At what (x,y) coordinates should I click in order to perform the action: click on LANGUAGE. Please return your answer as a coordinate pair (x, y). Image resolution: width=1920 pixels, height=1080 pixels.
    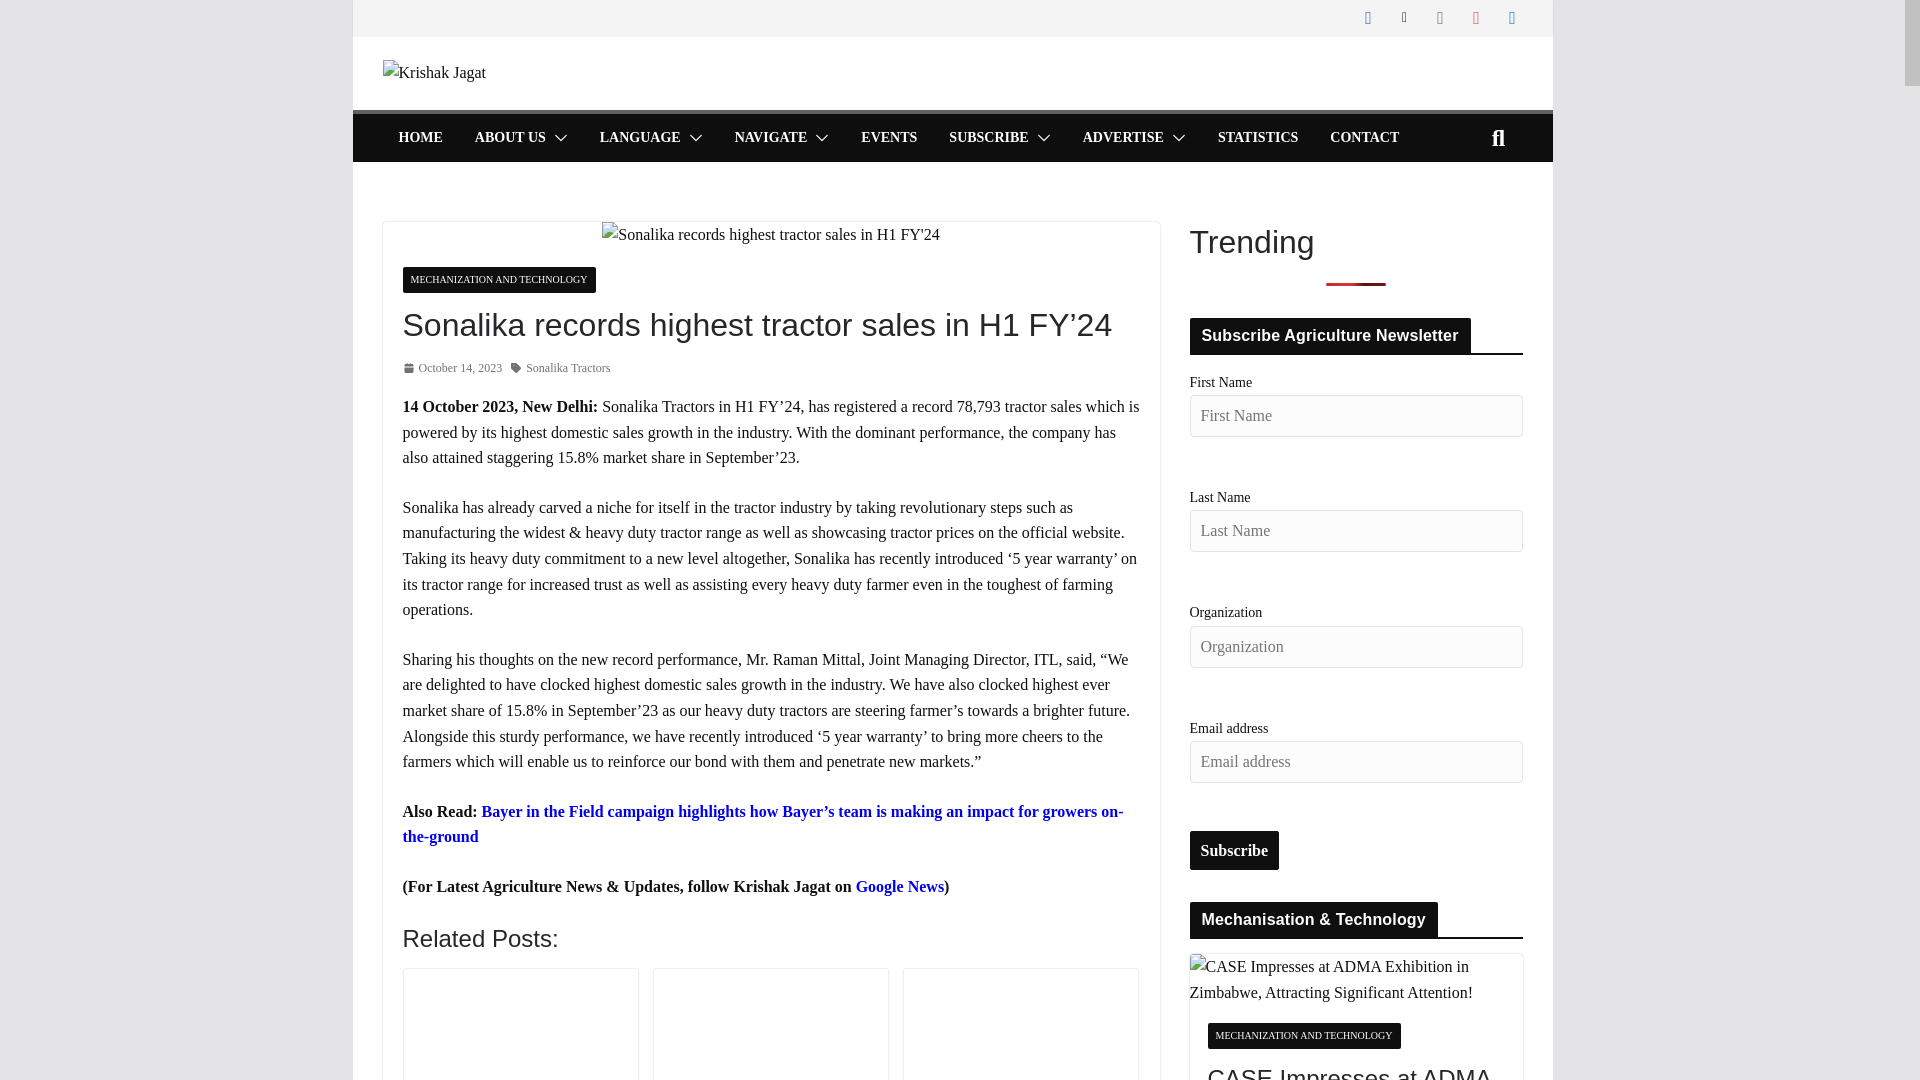
    Looking at the image, I should click on (640, 138).